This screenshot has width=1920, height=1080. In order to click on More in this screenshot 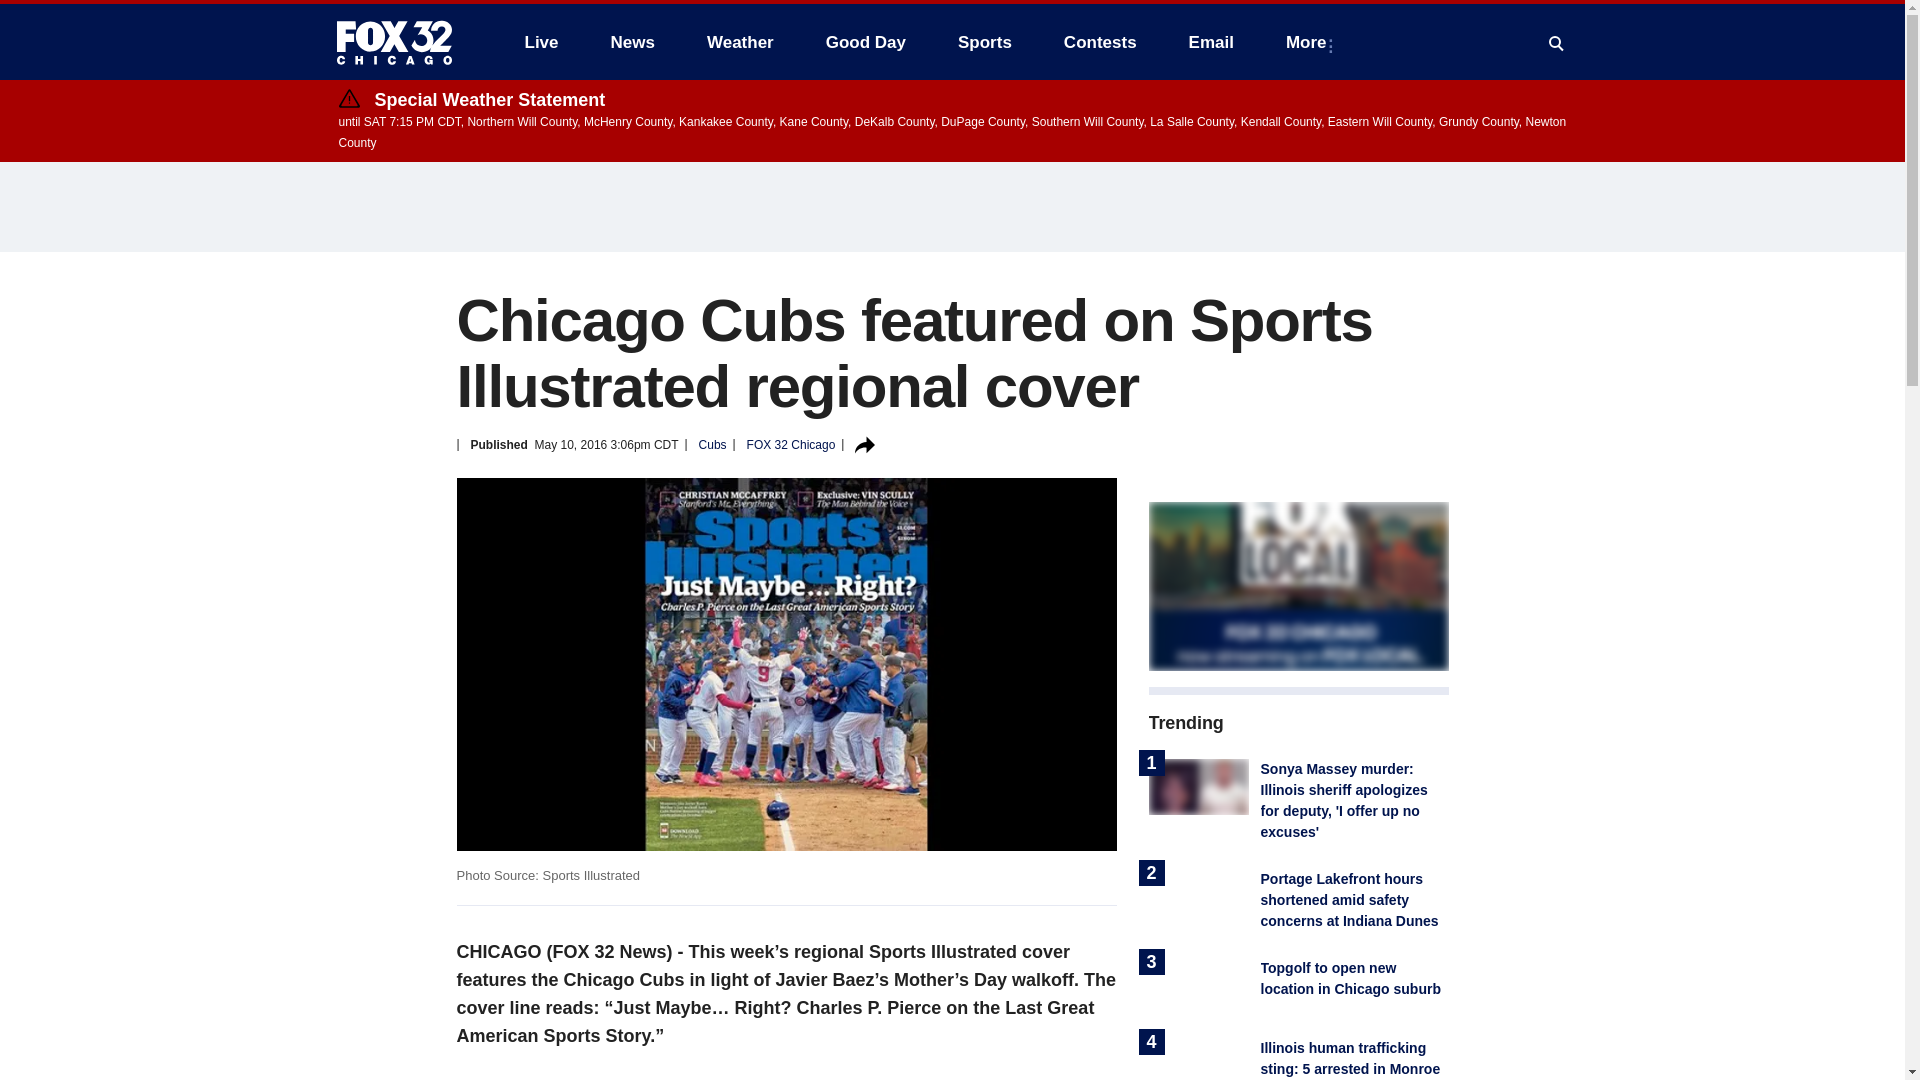, I will do `click(1310, 42)`.